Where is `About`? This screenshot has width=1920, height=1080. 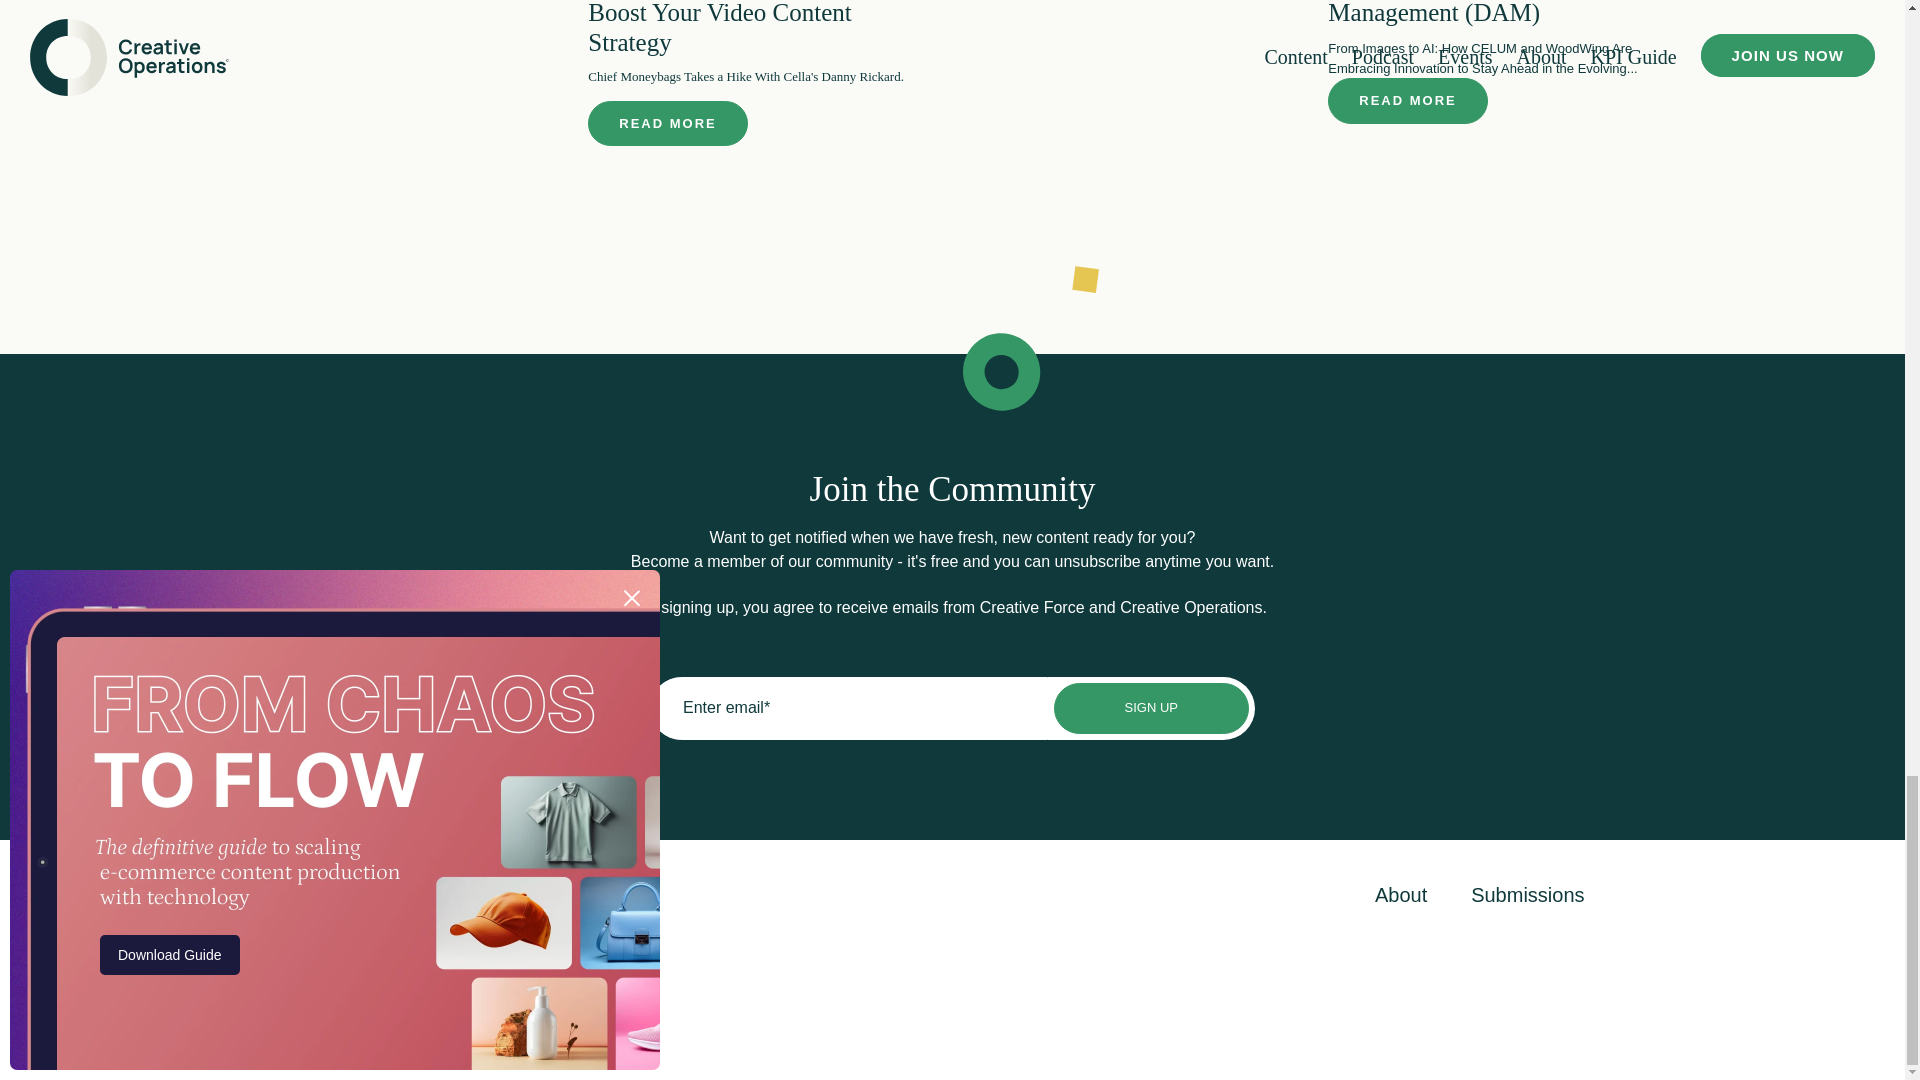
About is located at coordinates (1400, 895).